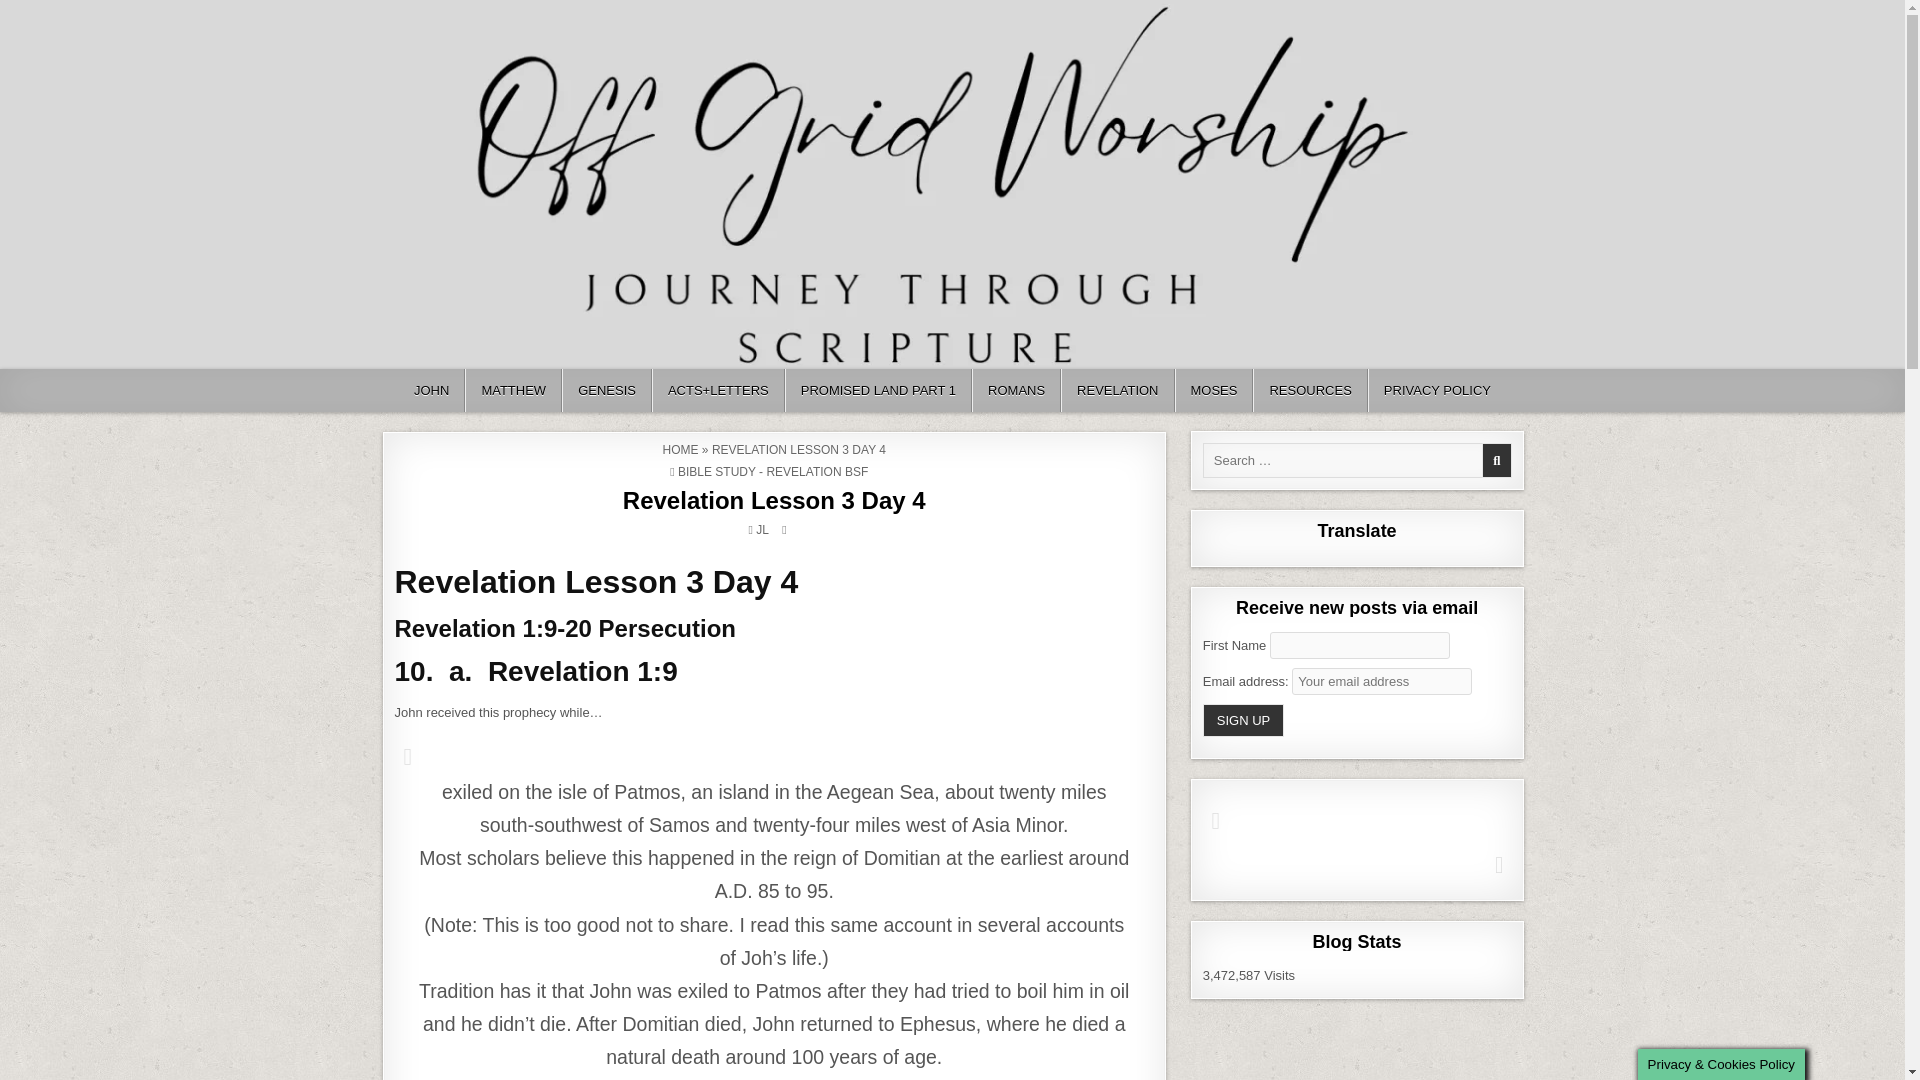  What do you see at coordinates (1016, 390) in the screenshot?
I see `ROMANS` at bounding box center [1016, 390].